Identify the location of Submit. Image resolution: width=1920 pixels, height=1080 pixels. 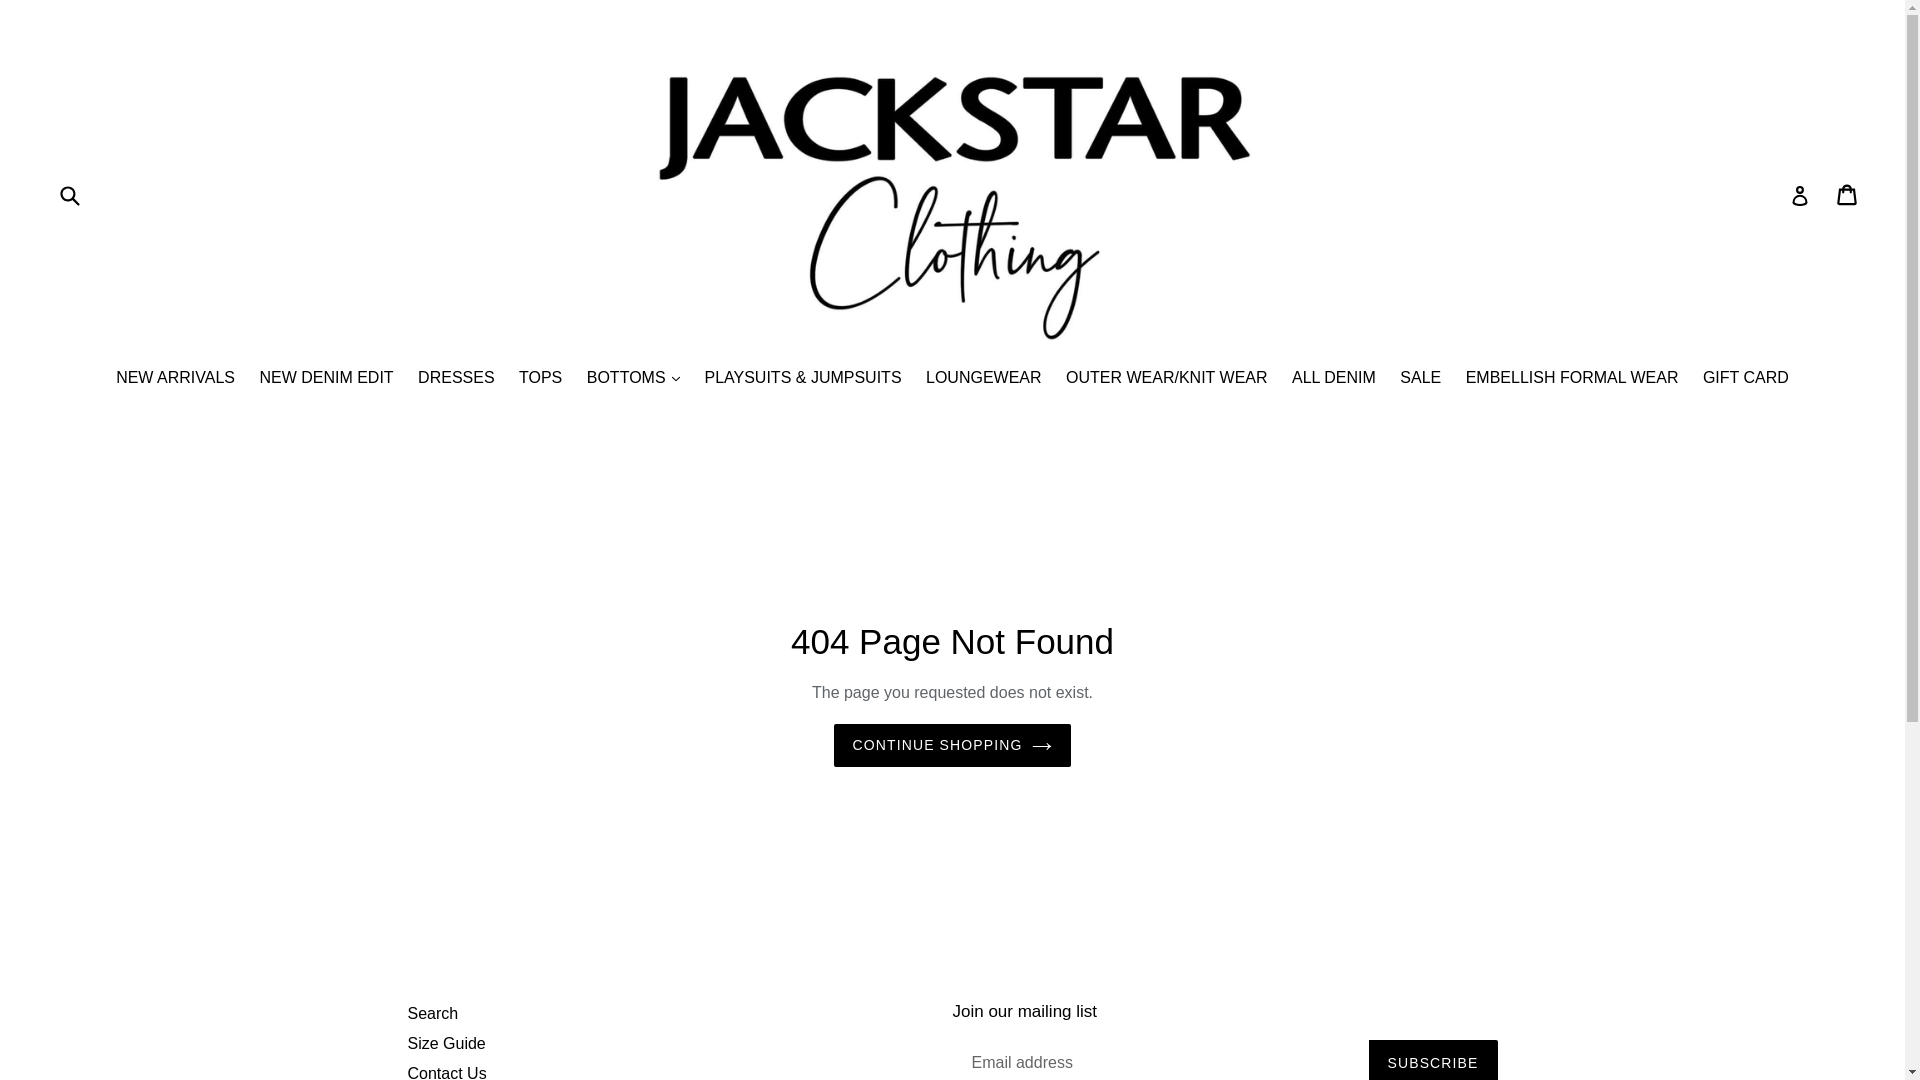
(69, 196).